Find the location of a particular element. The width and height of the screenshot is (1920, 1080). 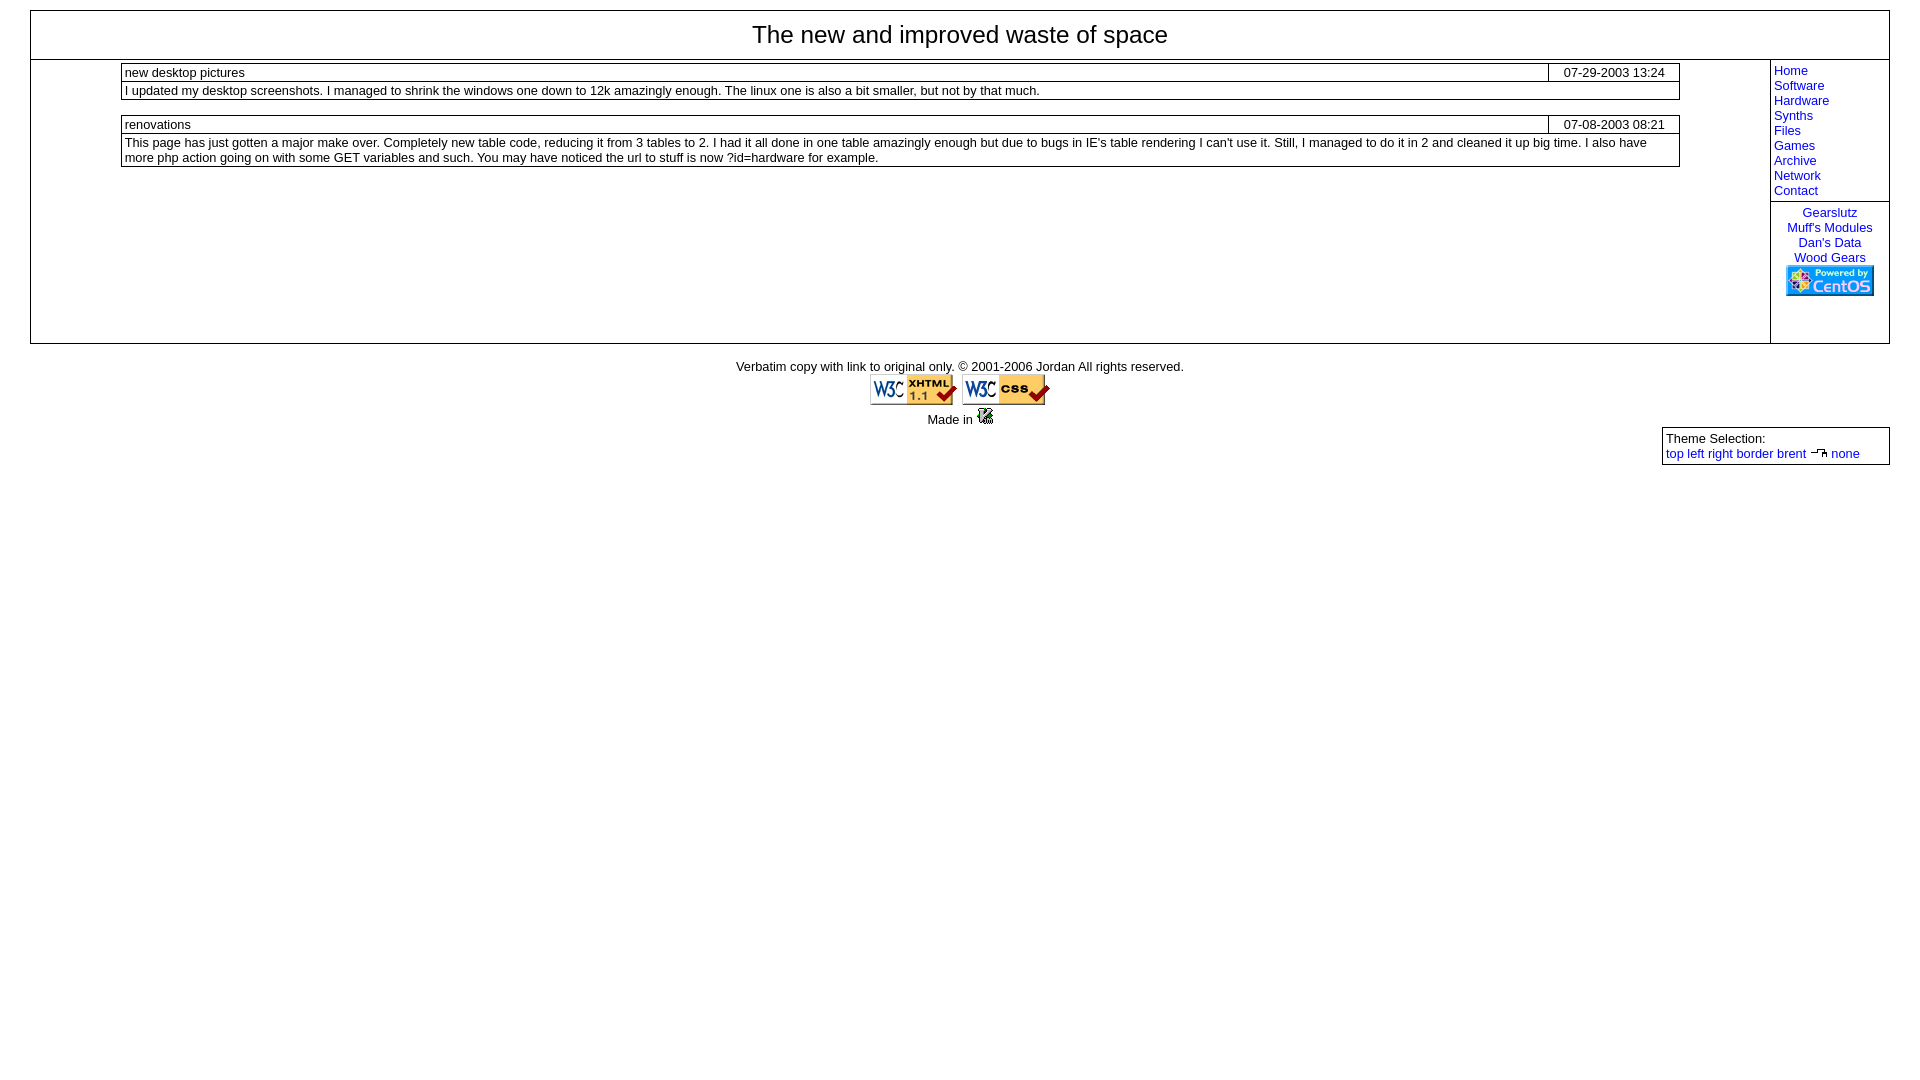

Hardware is located at coordinates (1830, 100).